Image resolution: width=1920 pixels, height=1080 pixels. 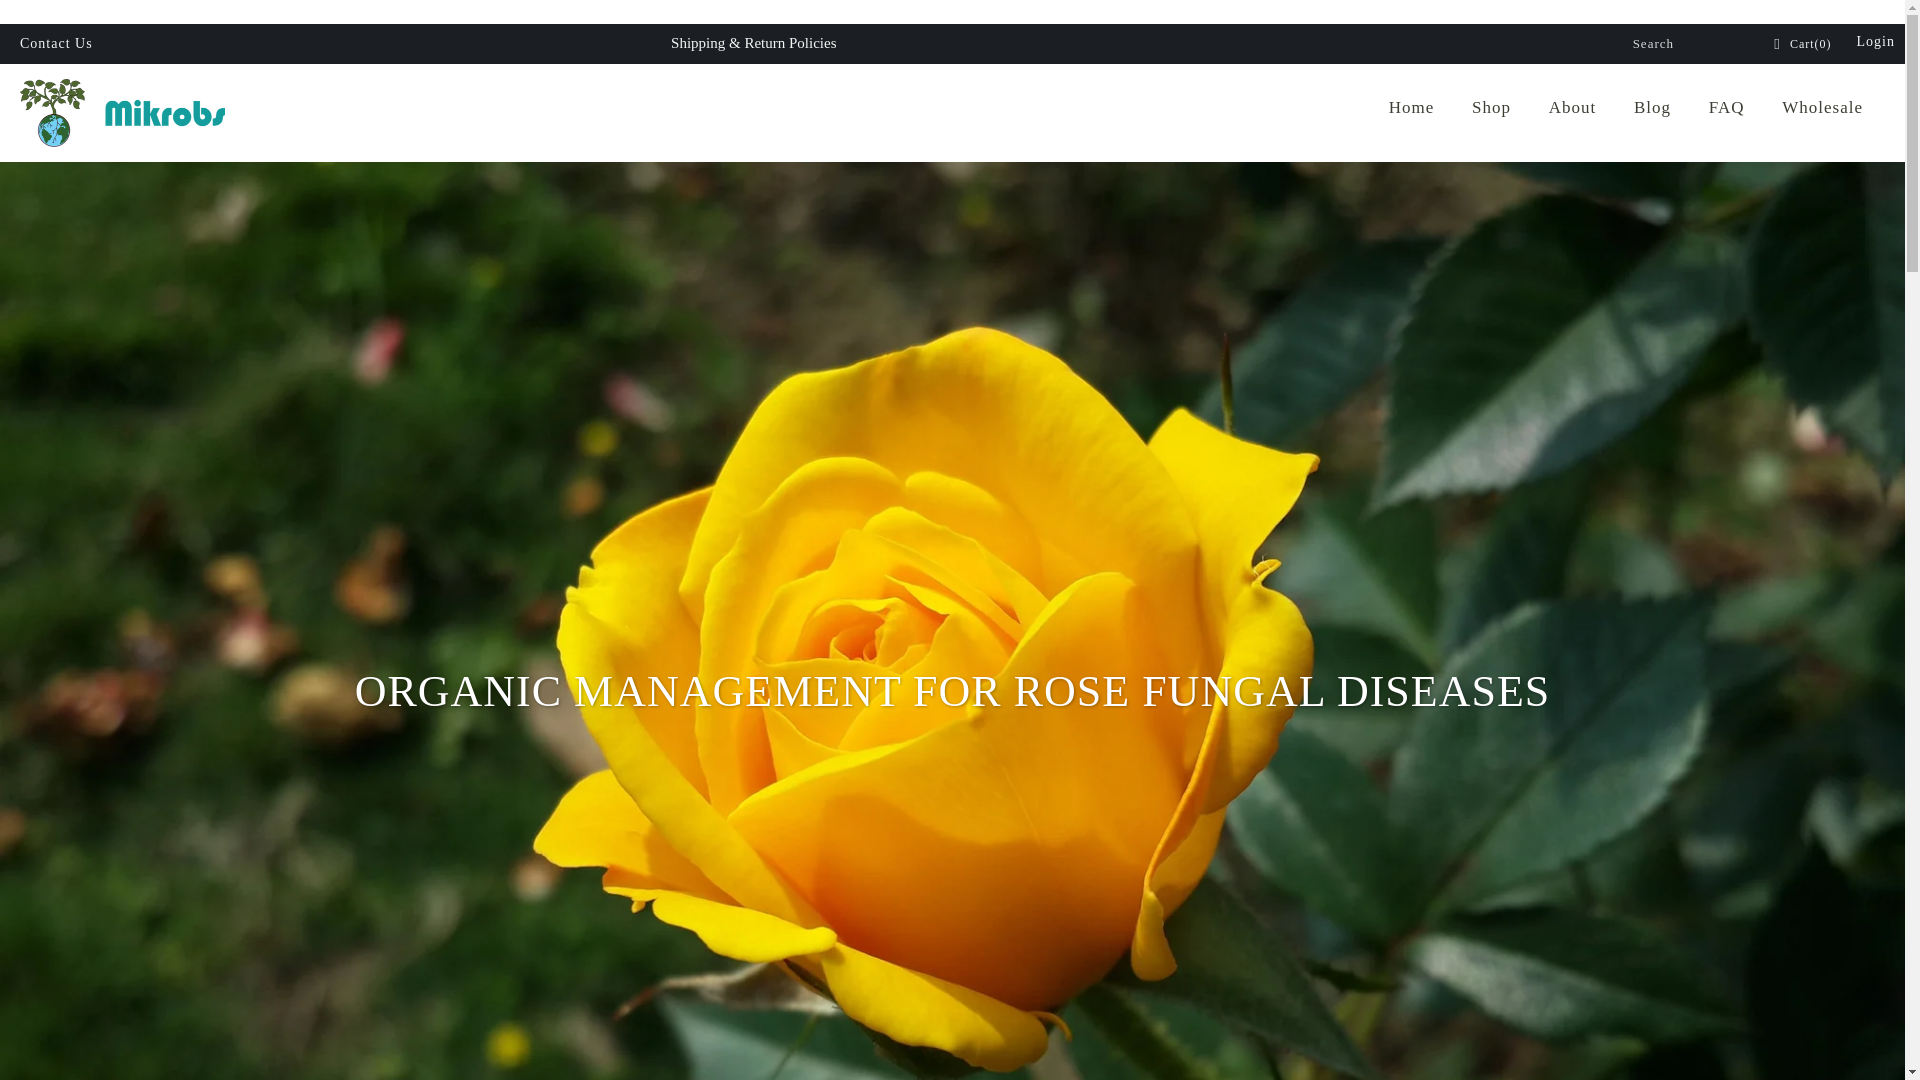 What do you see at coordinates (1876, 42) in the screenshot?
I see `Login` at bounding box center [1876, 42].